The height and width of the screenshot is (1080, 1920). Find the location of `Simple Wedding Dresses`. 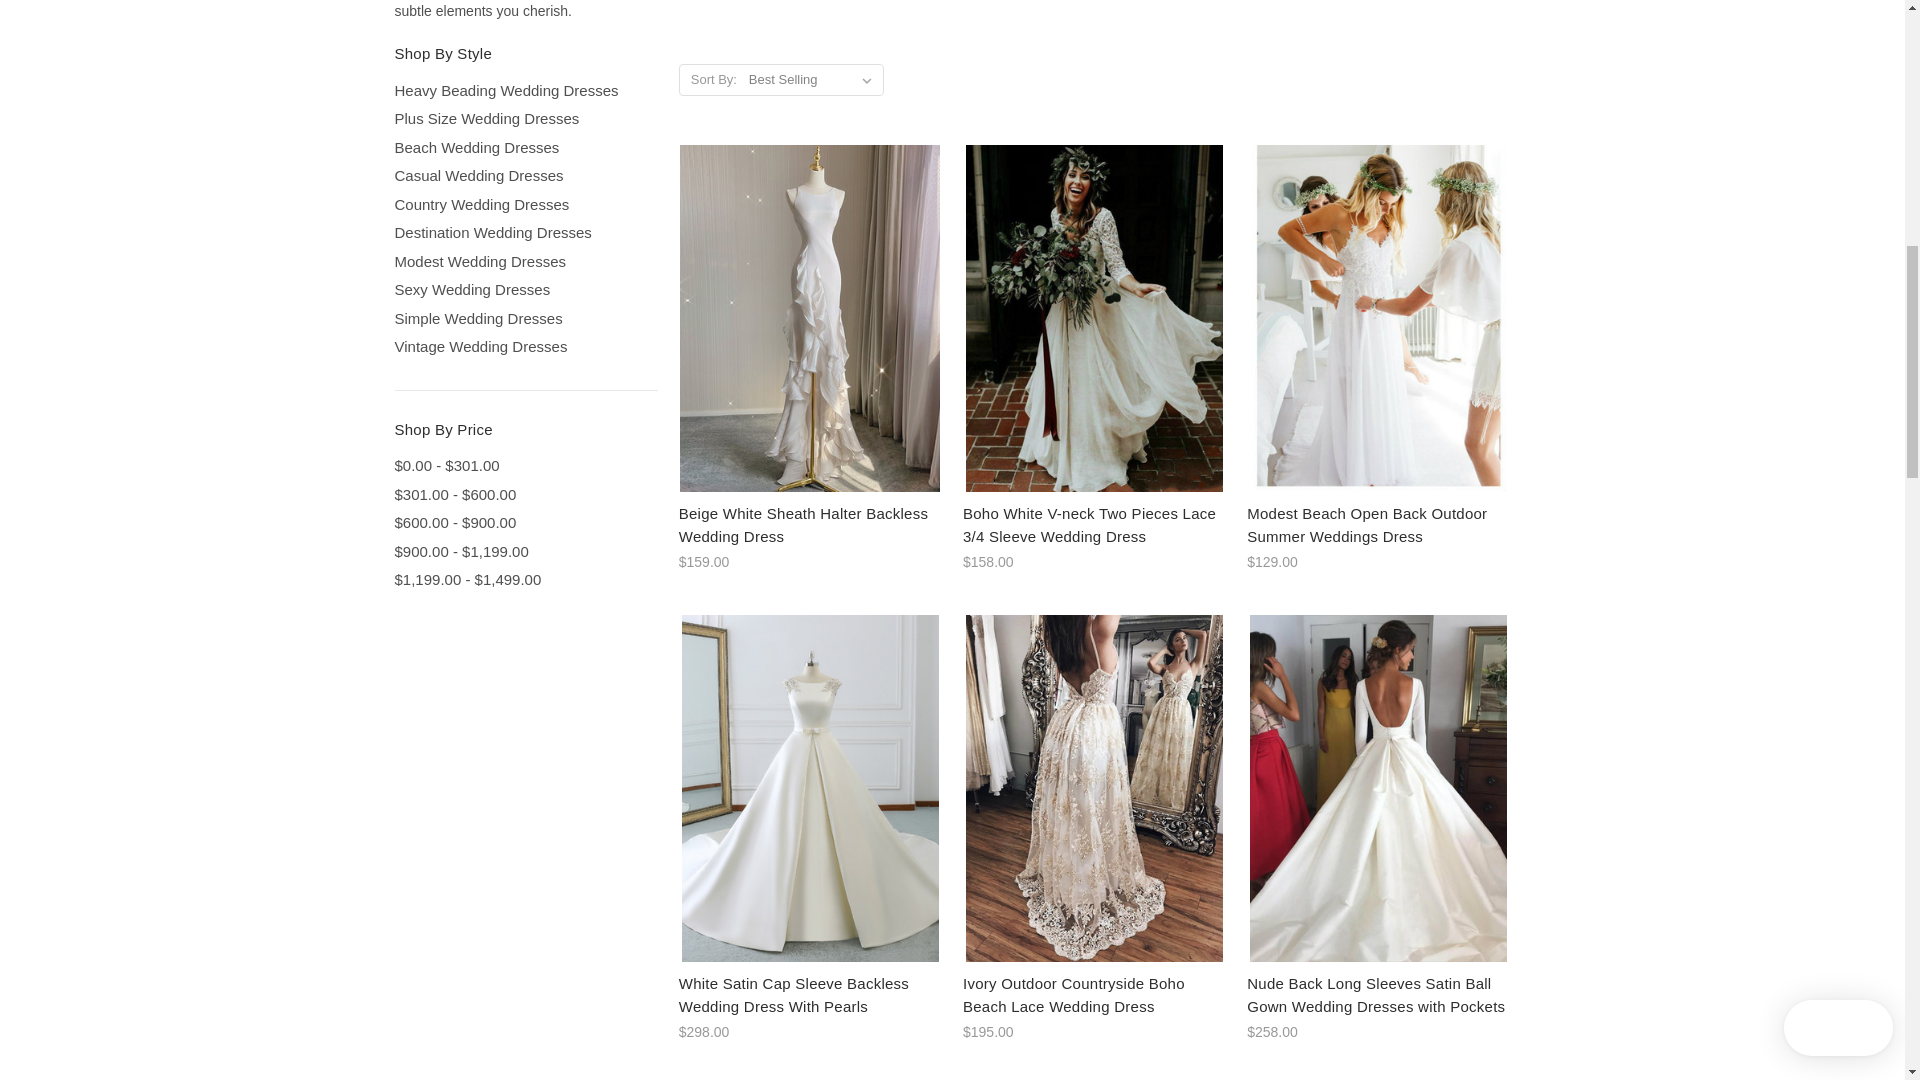

Simple Wedding Dresses is located at coordinates (524, 318).